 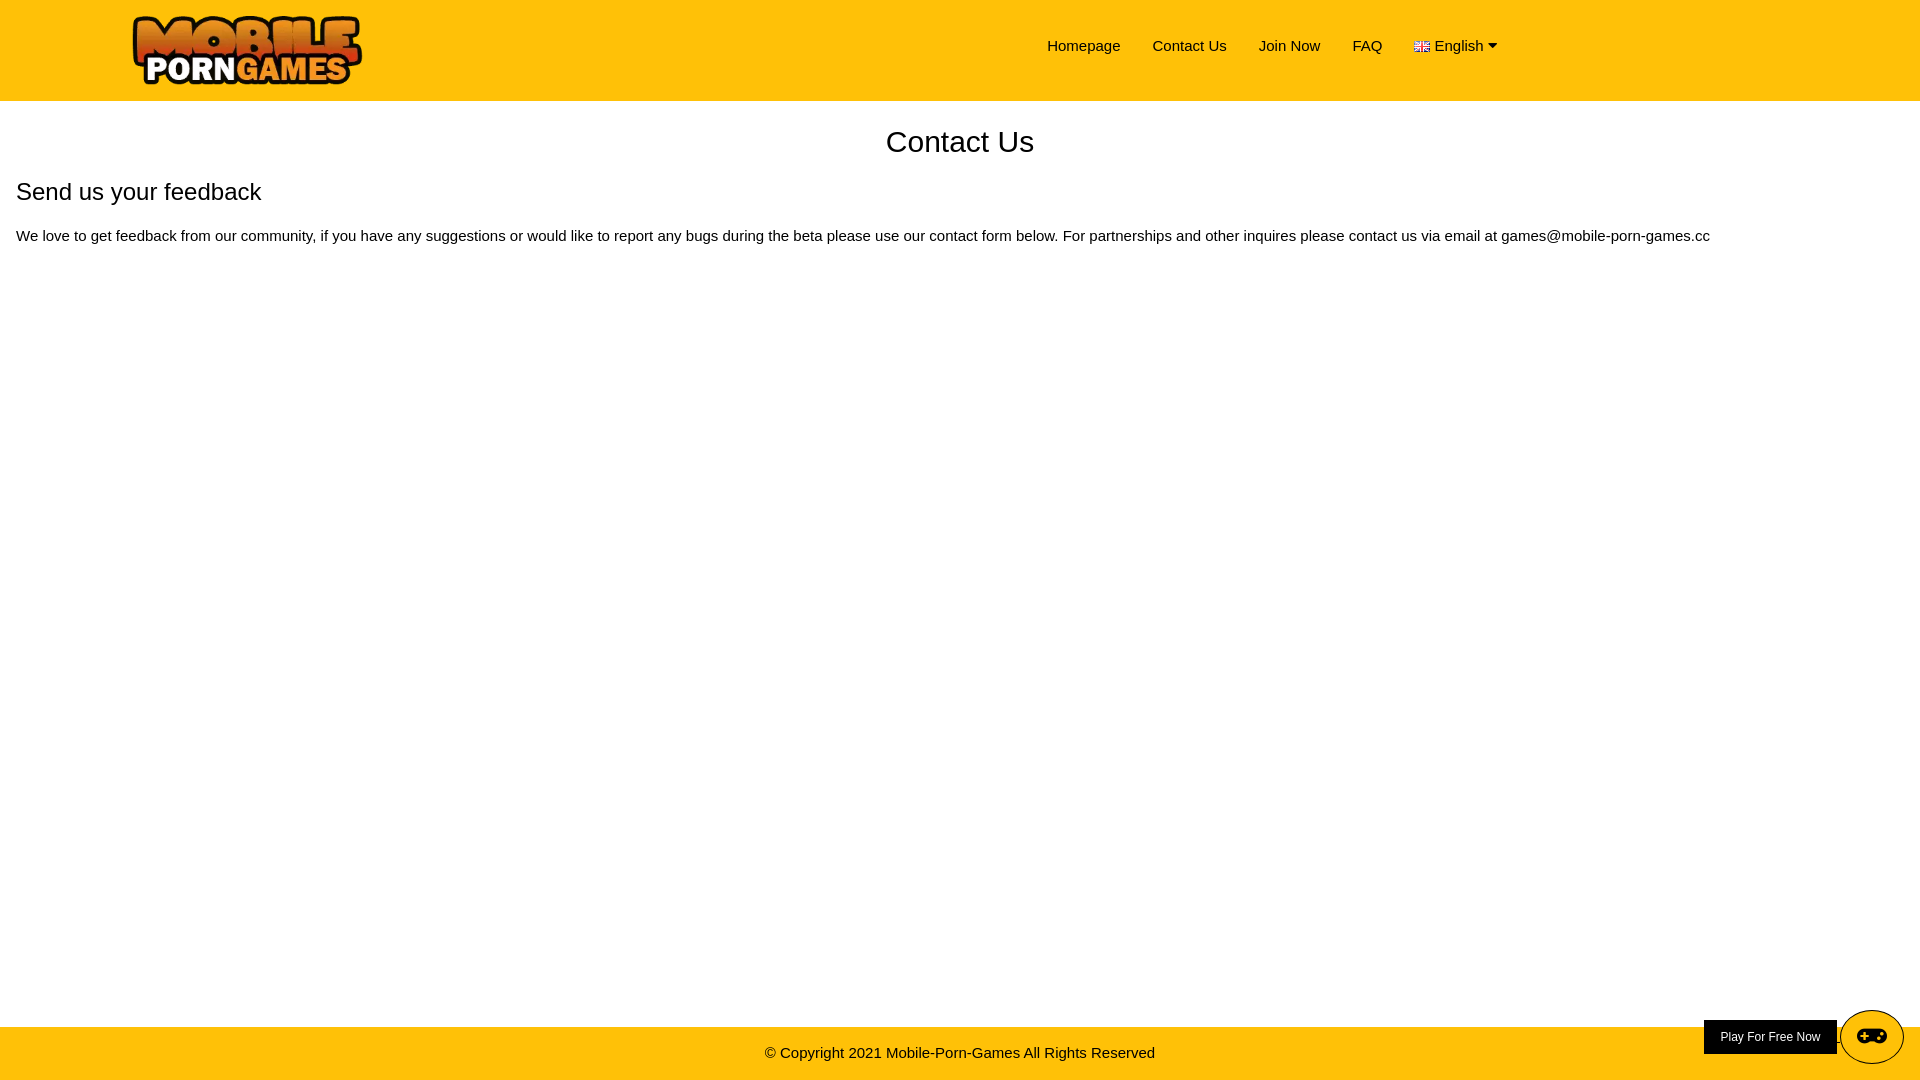 What do you see at coordinates (1290, 46) in the screenshot?
I see `Join Now` at bounding box center [1290, 46].